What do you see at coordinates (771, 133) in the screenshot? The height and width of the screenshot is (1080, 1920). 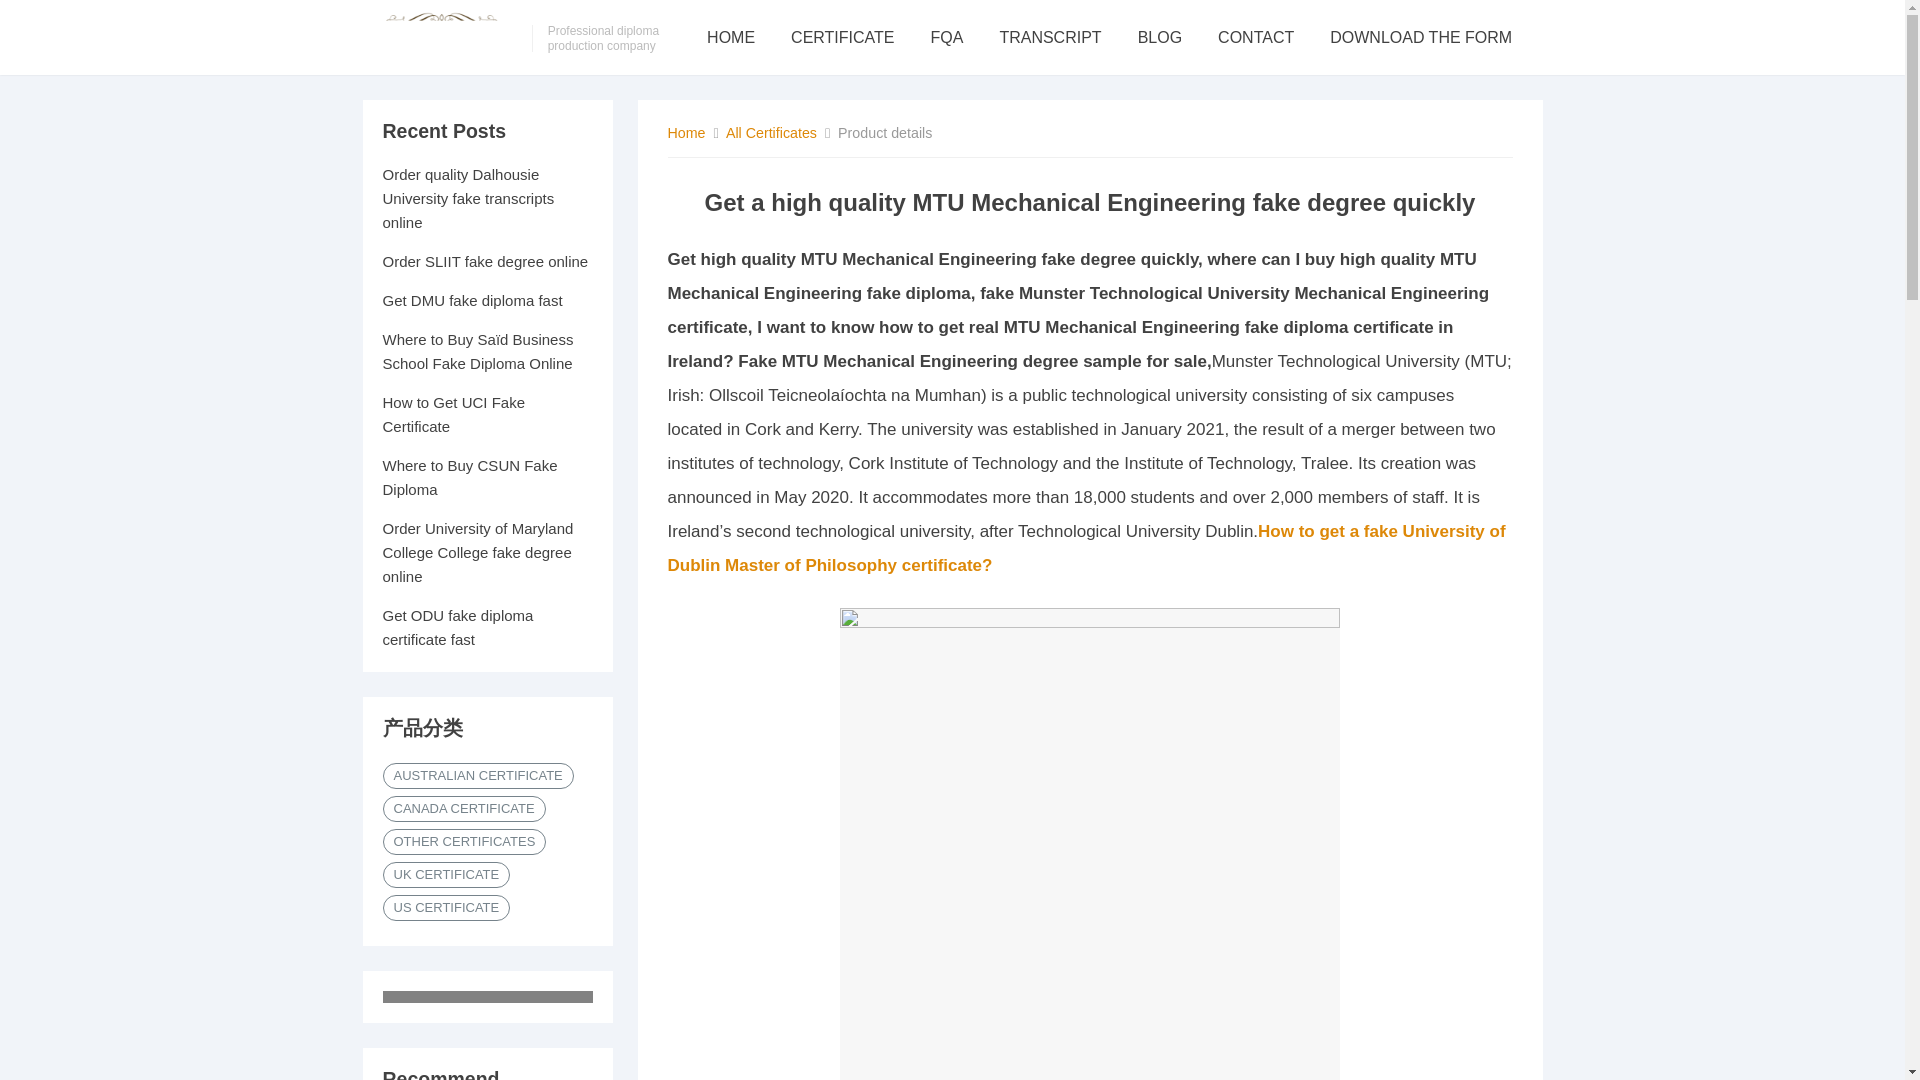 I see `All Certificates` at bounding box center [771, 133].